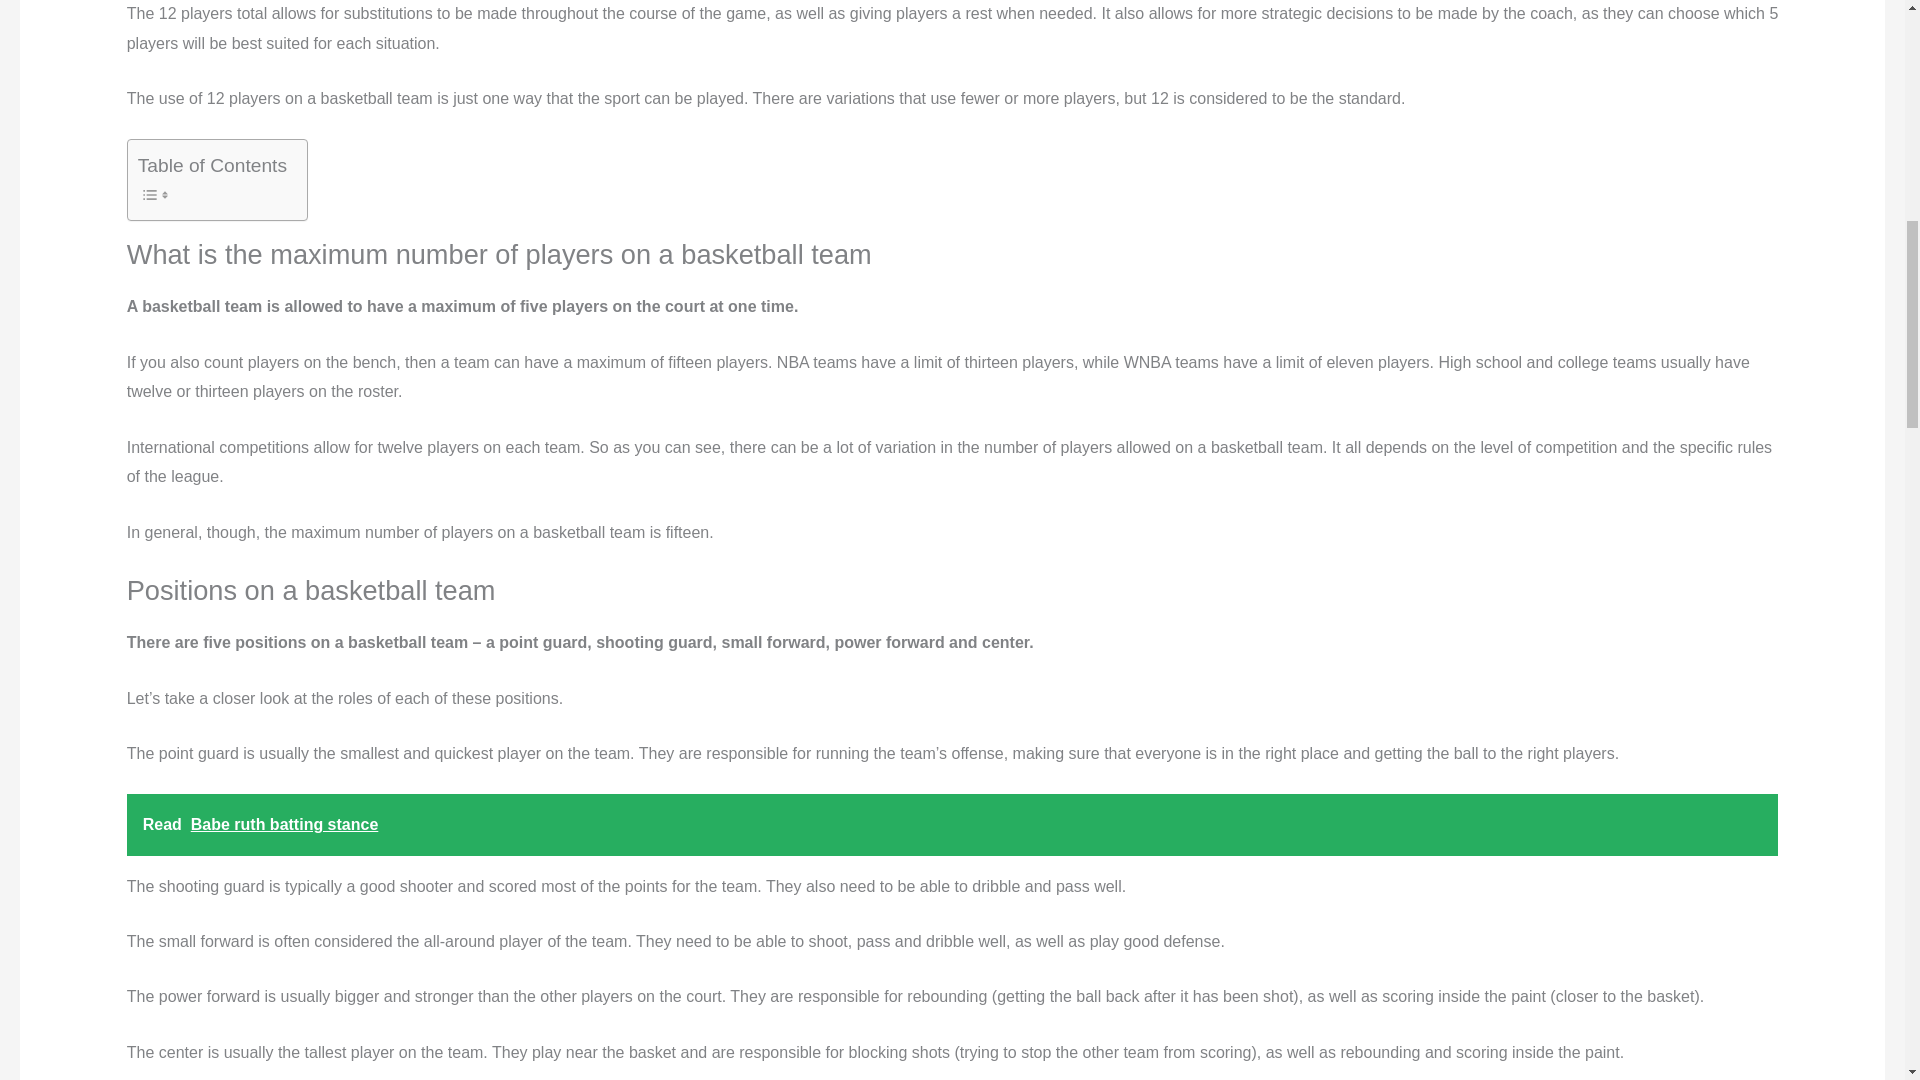 The image size is (1920, 1080). I want to click on Read  Babe ruth batting stance, so click(952, 824).